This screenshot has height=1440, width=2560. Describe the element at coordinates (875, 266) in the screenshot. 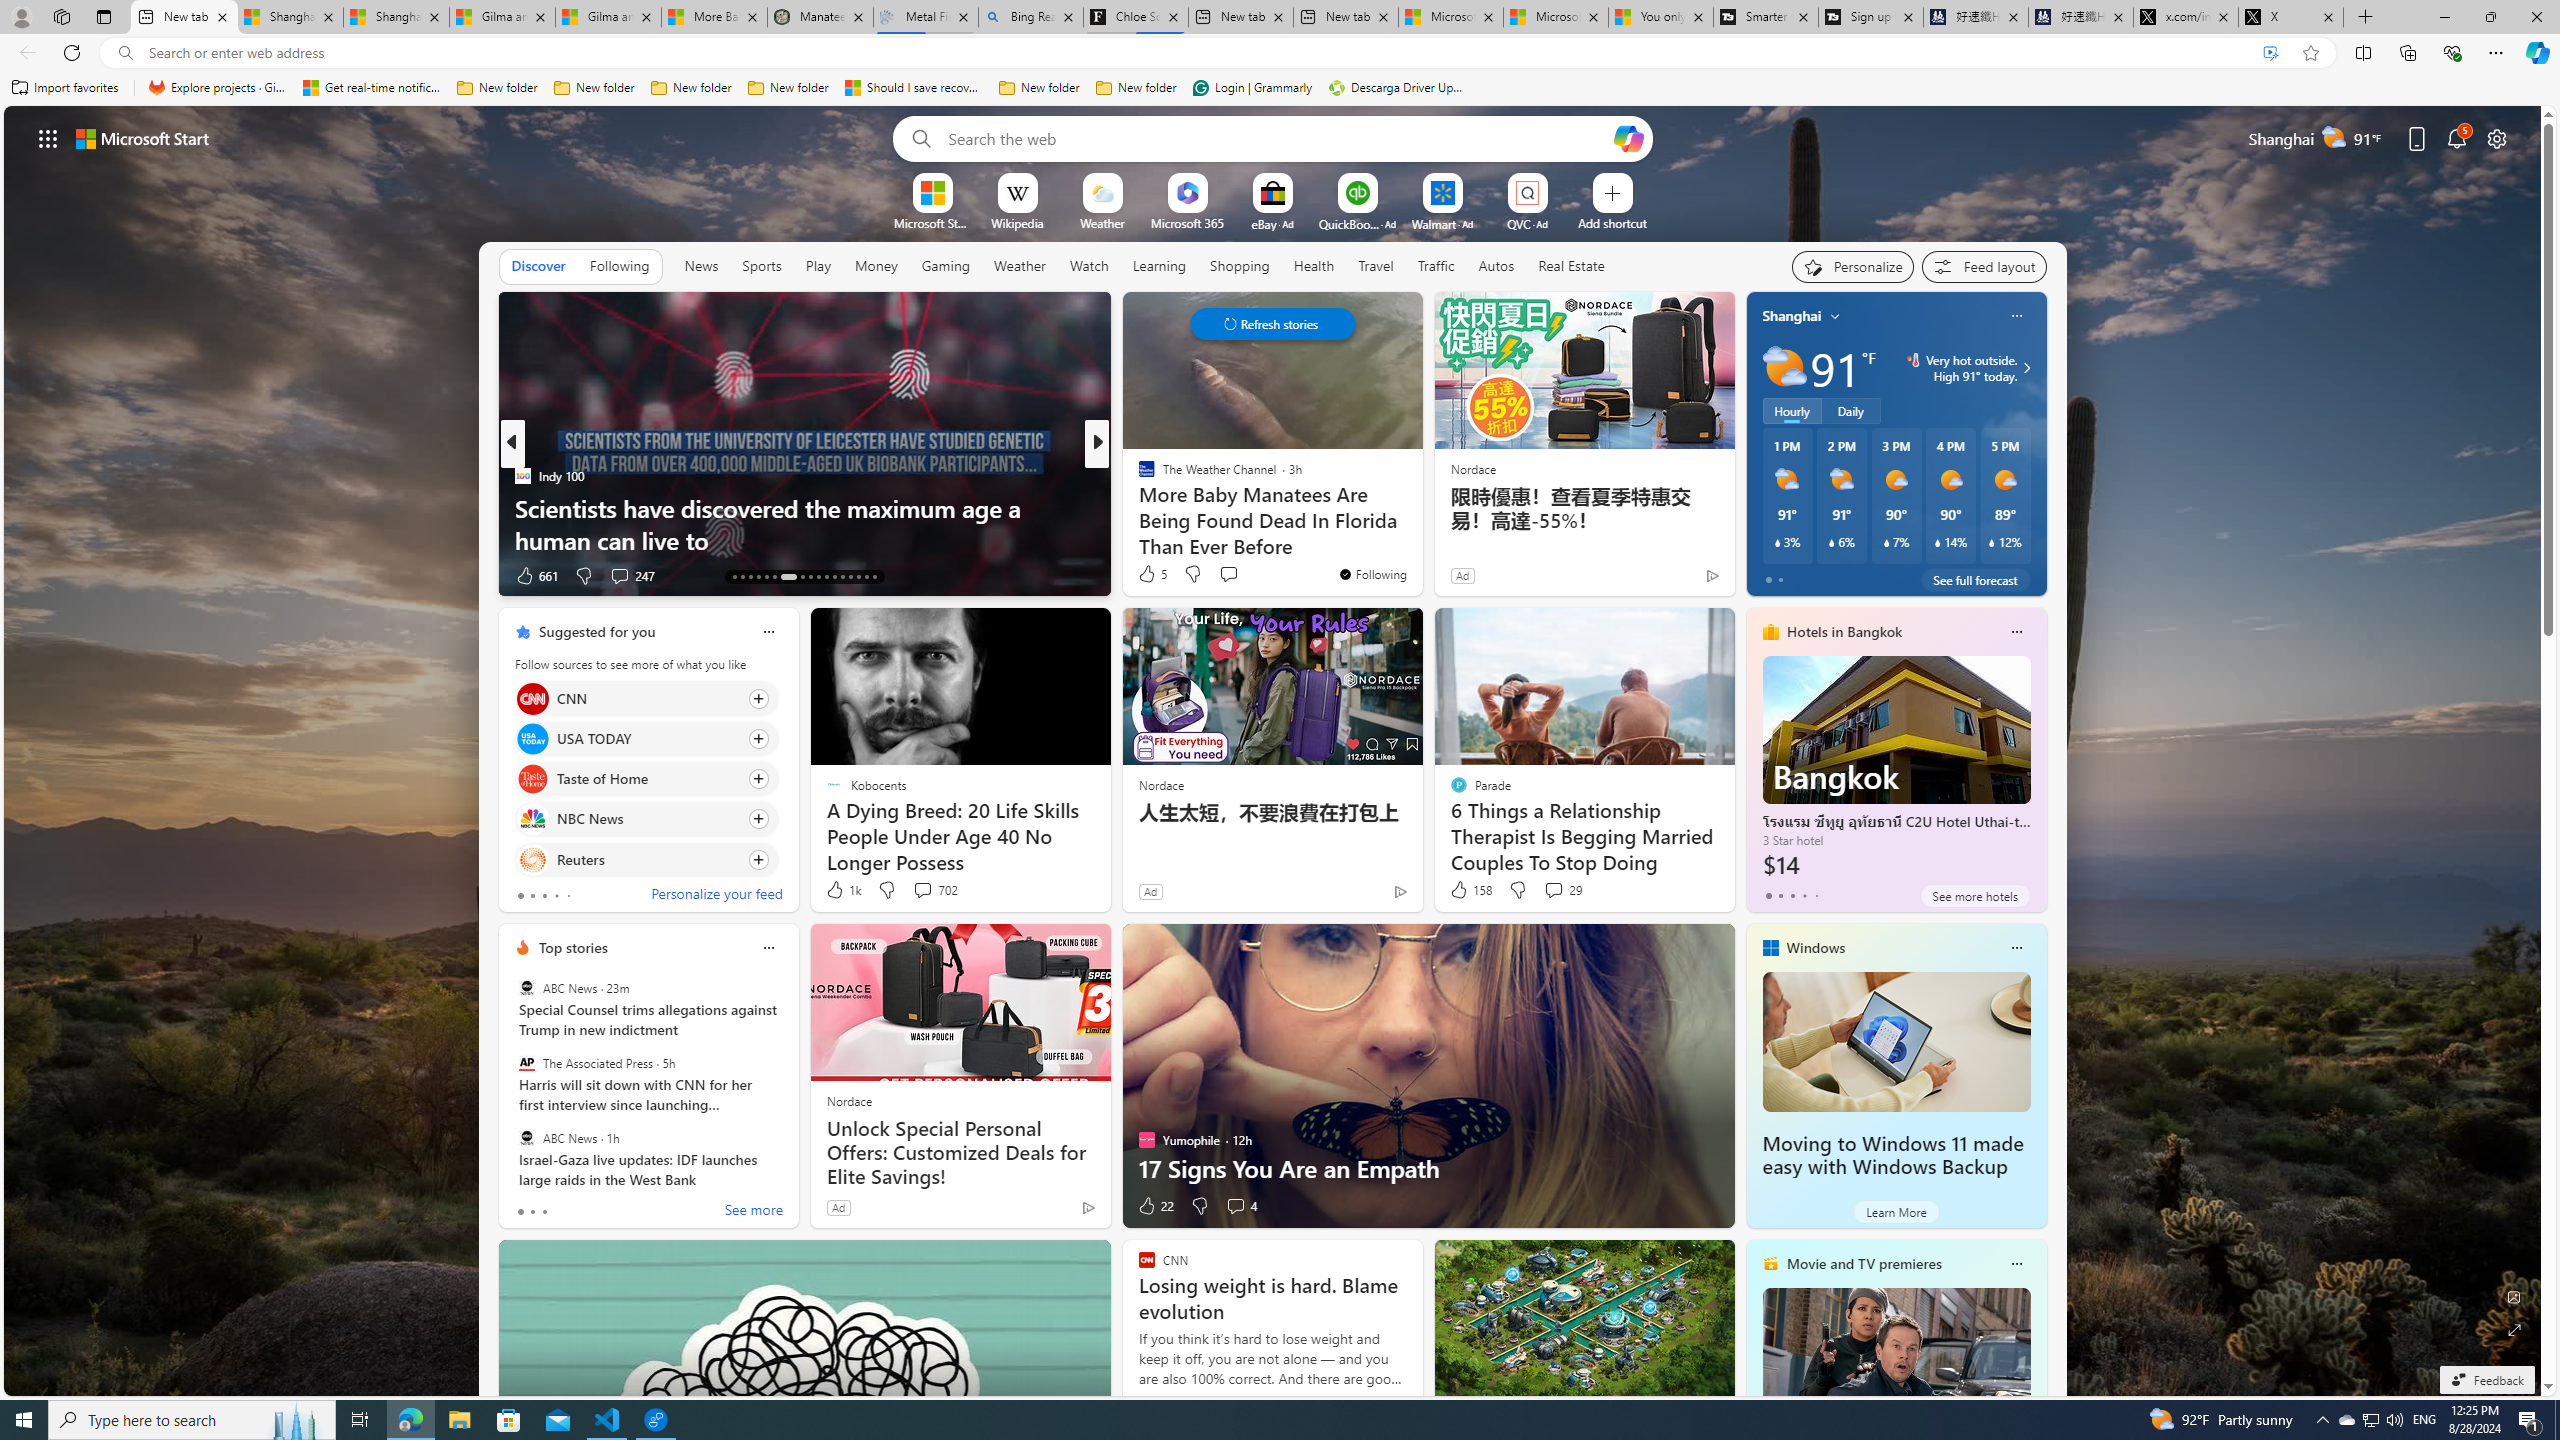

I see `Money` at that location.